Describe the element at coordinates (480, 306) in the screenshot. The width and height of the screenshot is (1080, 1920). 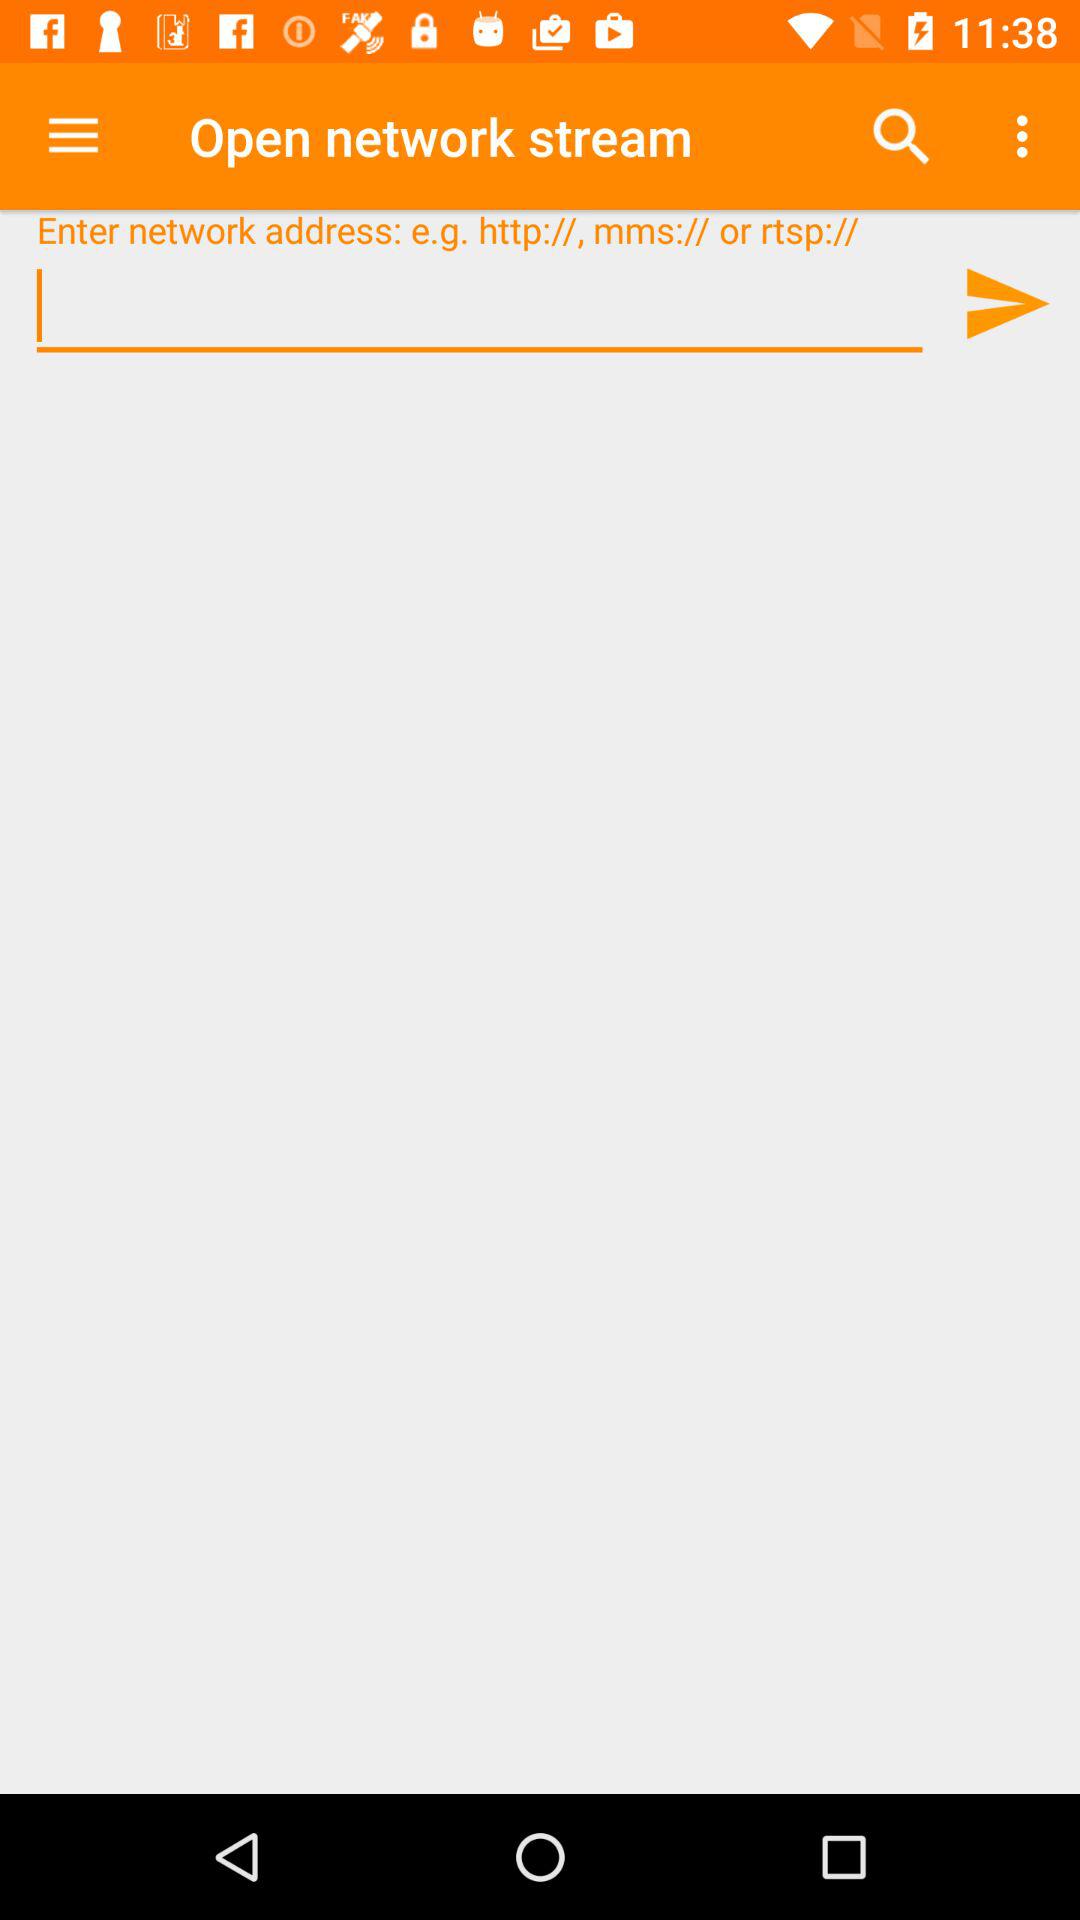
I see `enter text` at that location.